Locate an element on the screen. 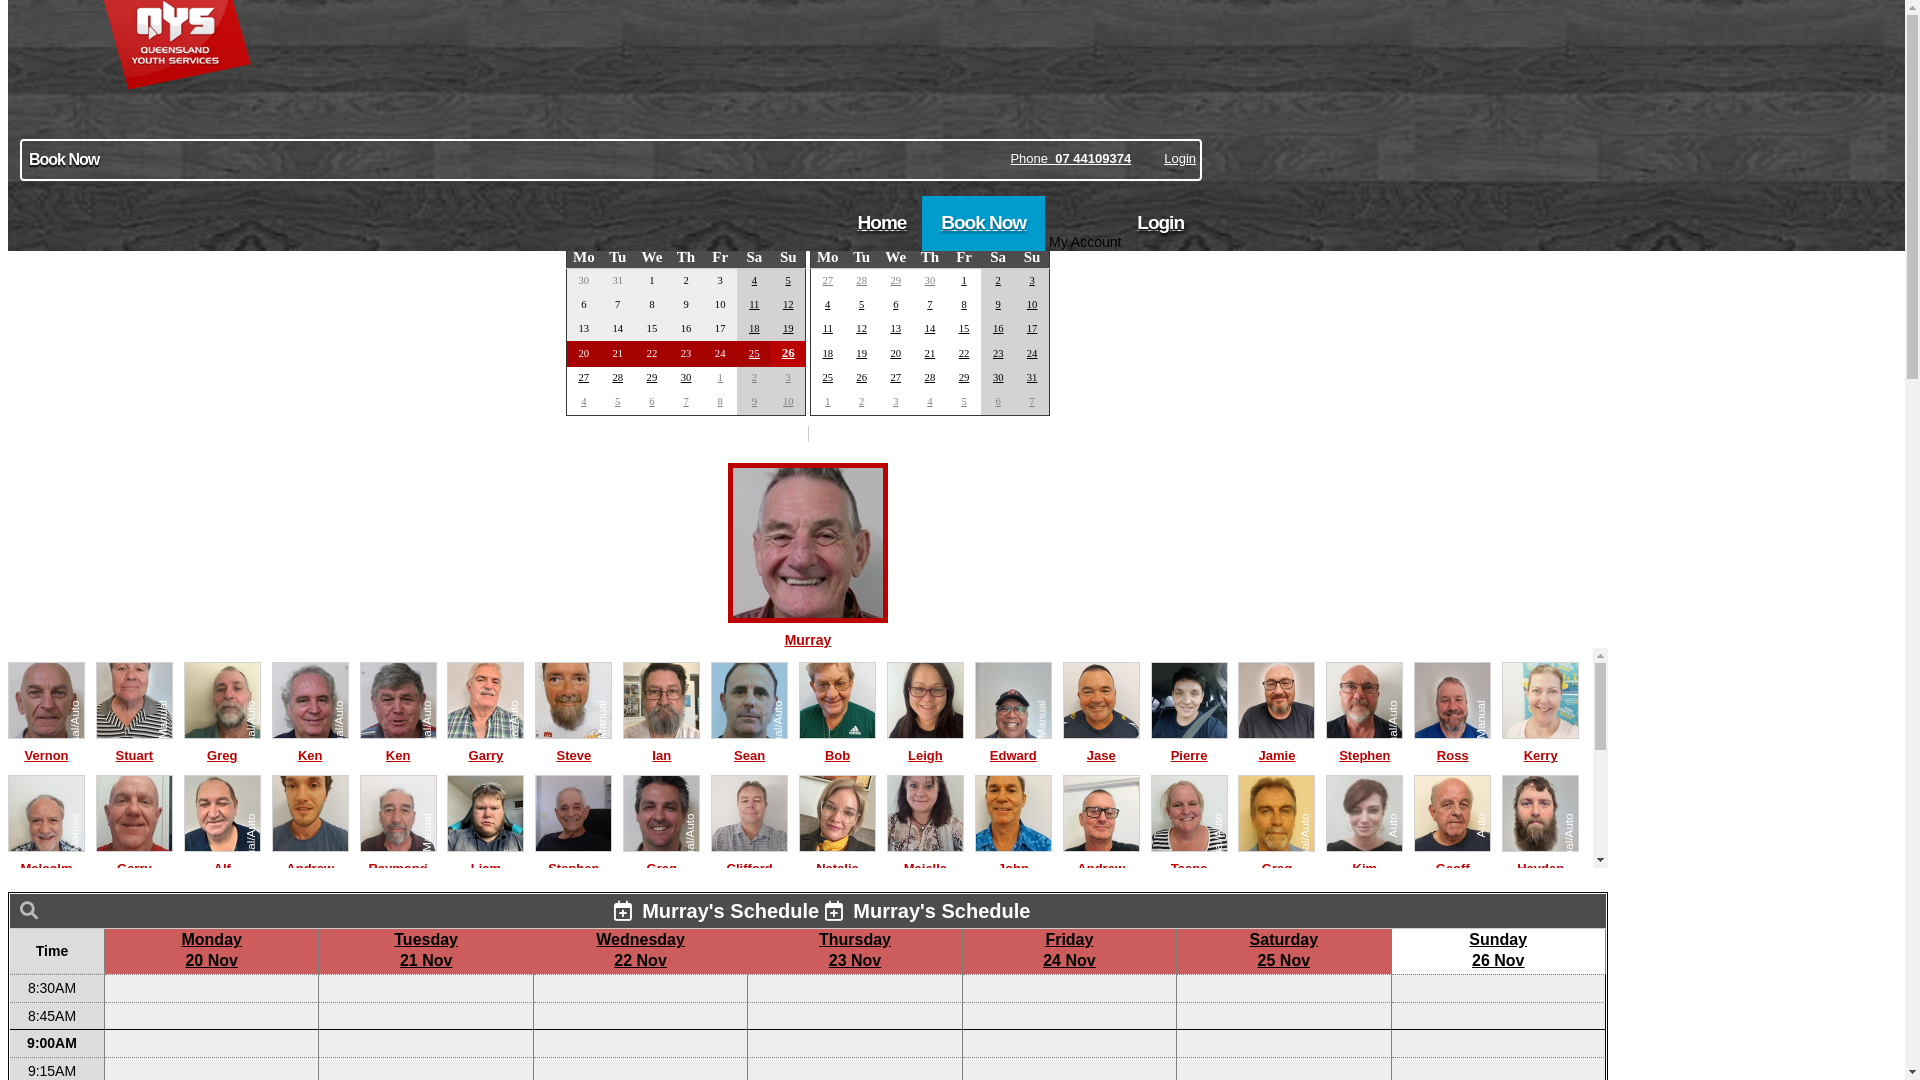 The height and width of the screenshot is (1080, 1920). Hayden
Manual/Auto is located at coordinates (1540, 858).